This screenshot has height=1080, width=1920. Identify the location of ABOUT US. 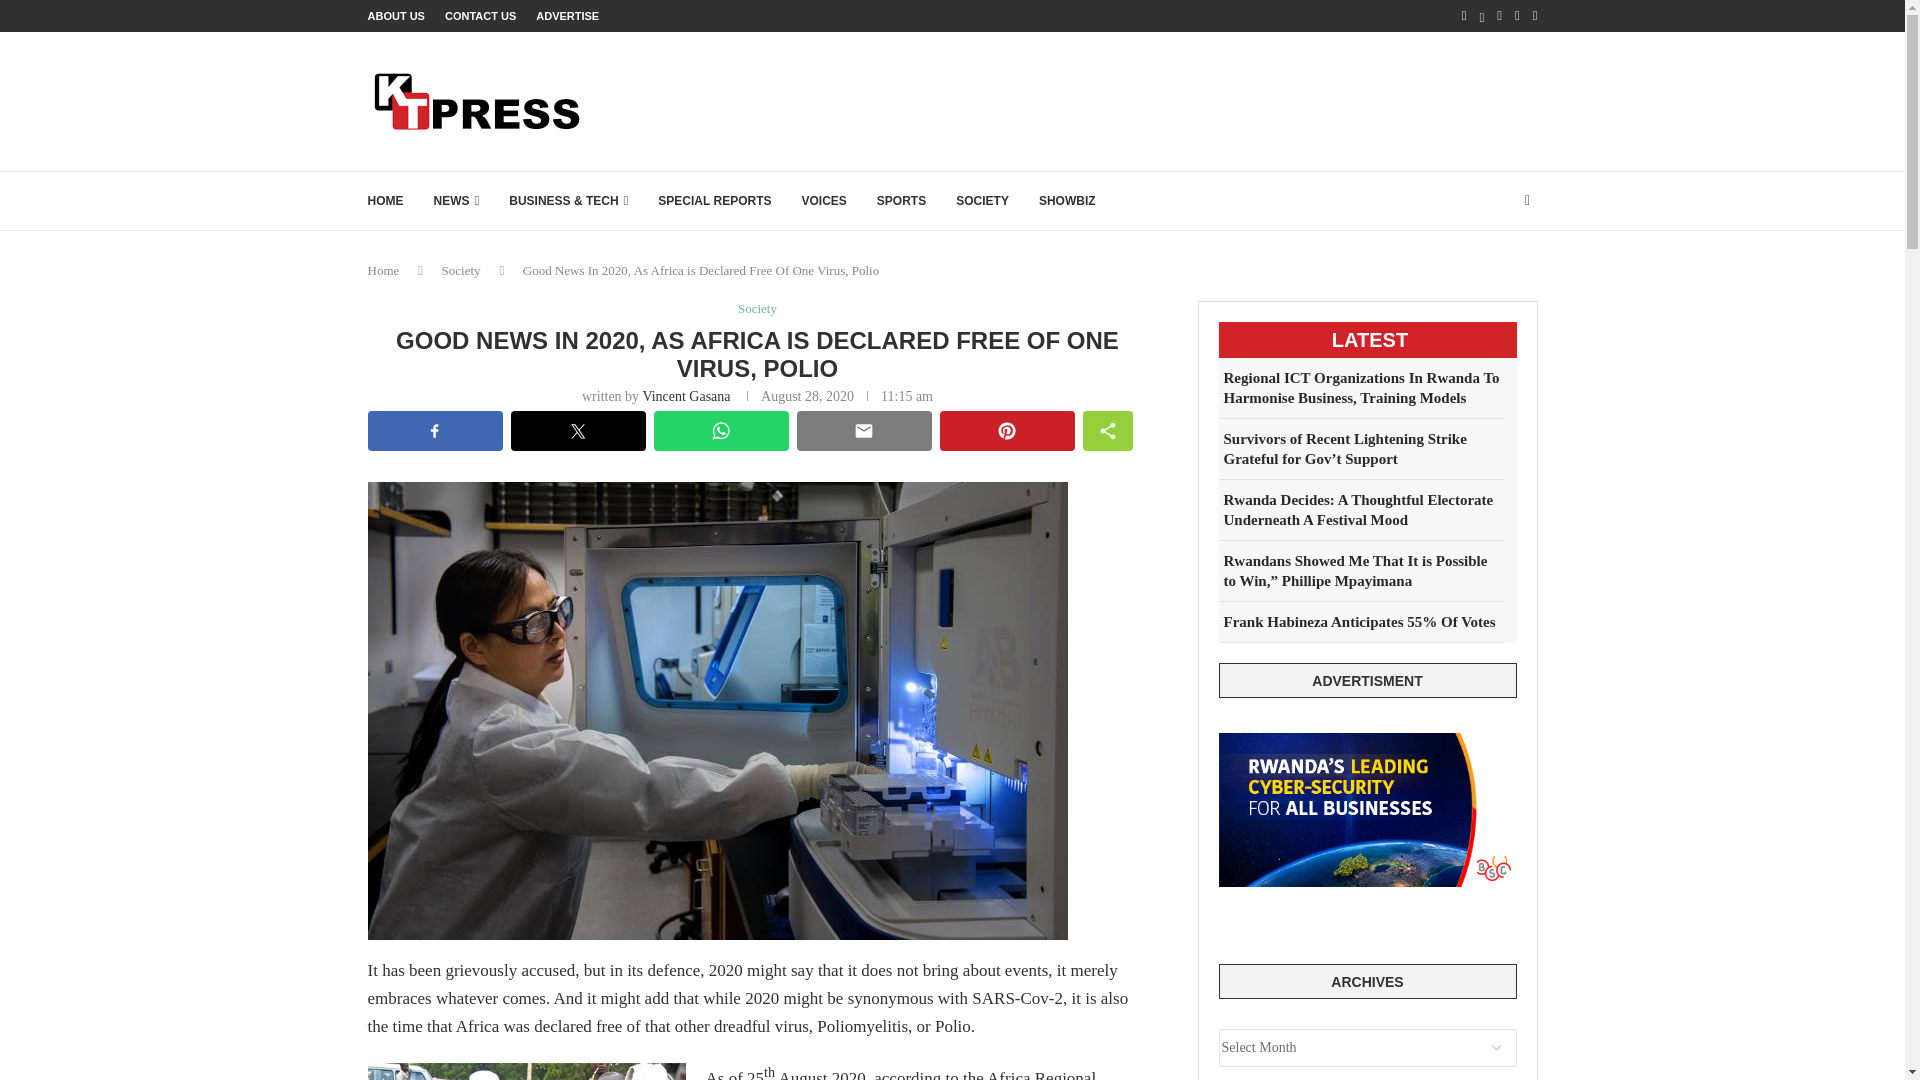
(396, 16).